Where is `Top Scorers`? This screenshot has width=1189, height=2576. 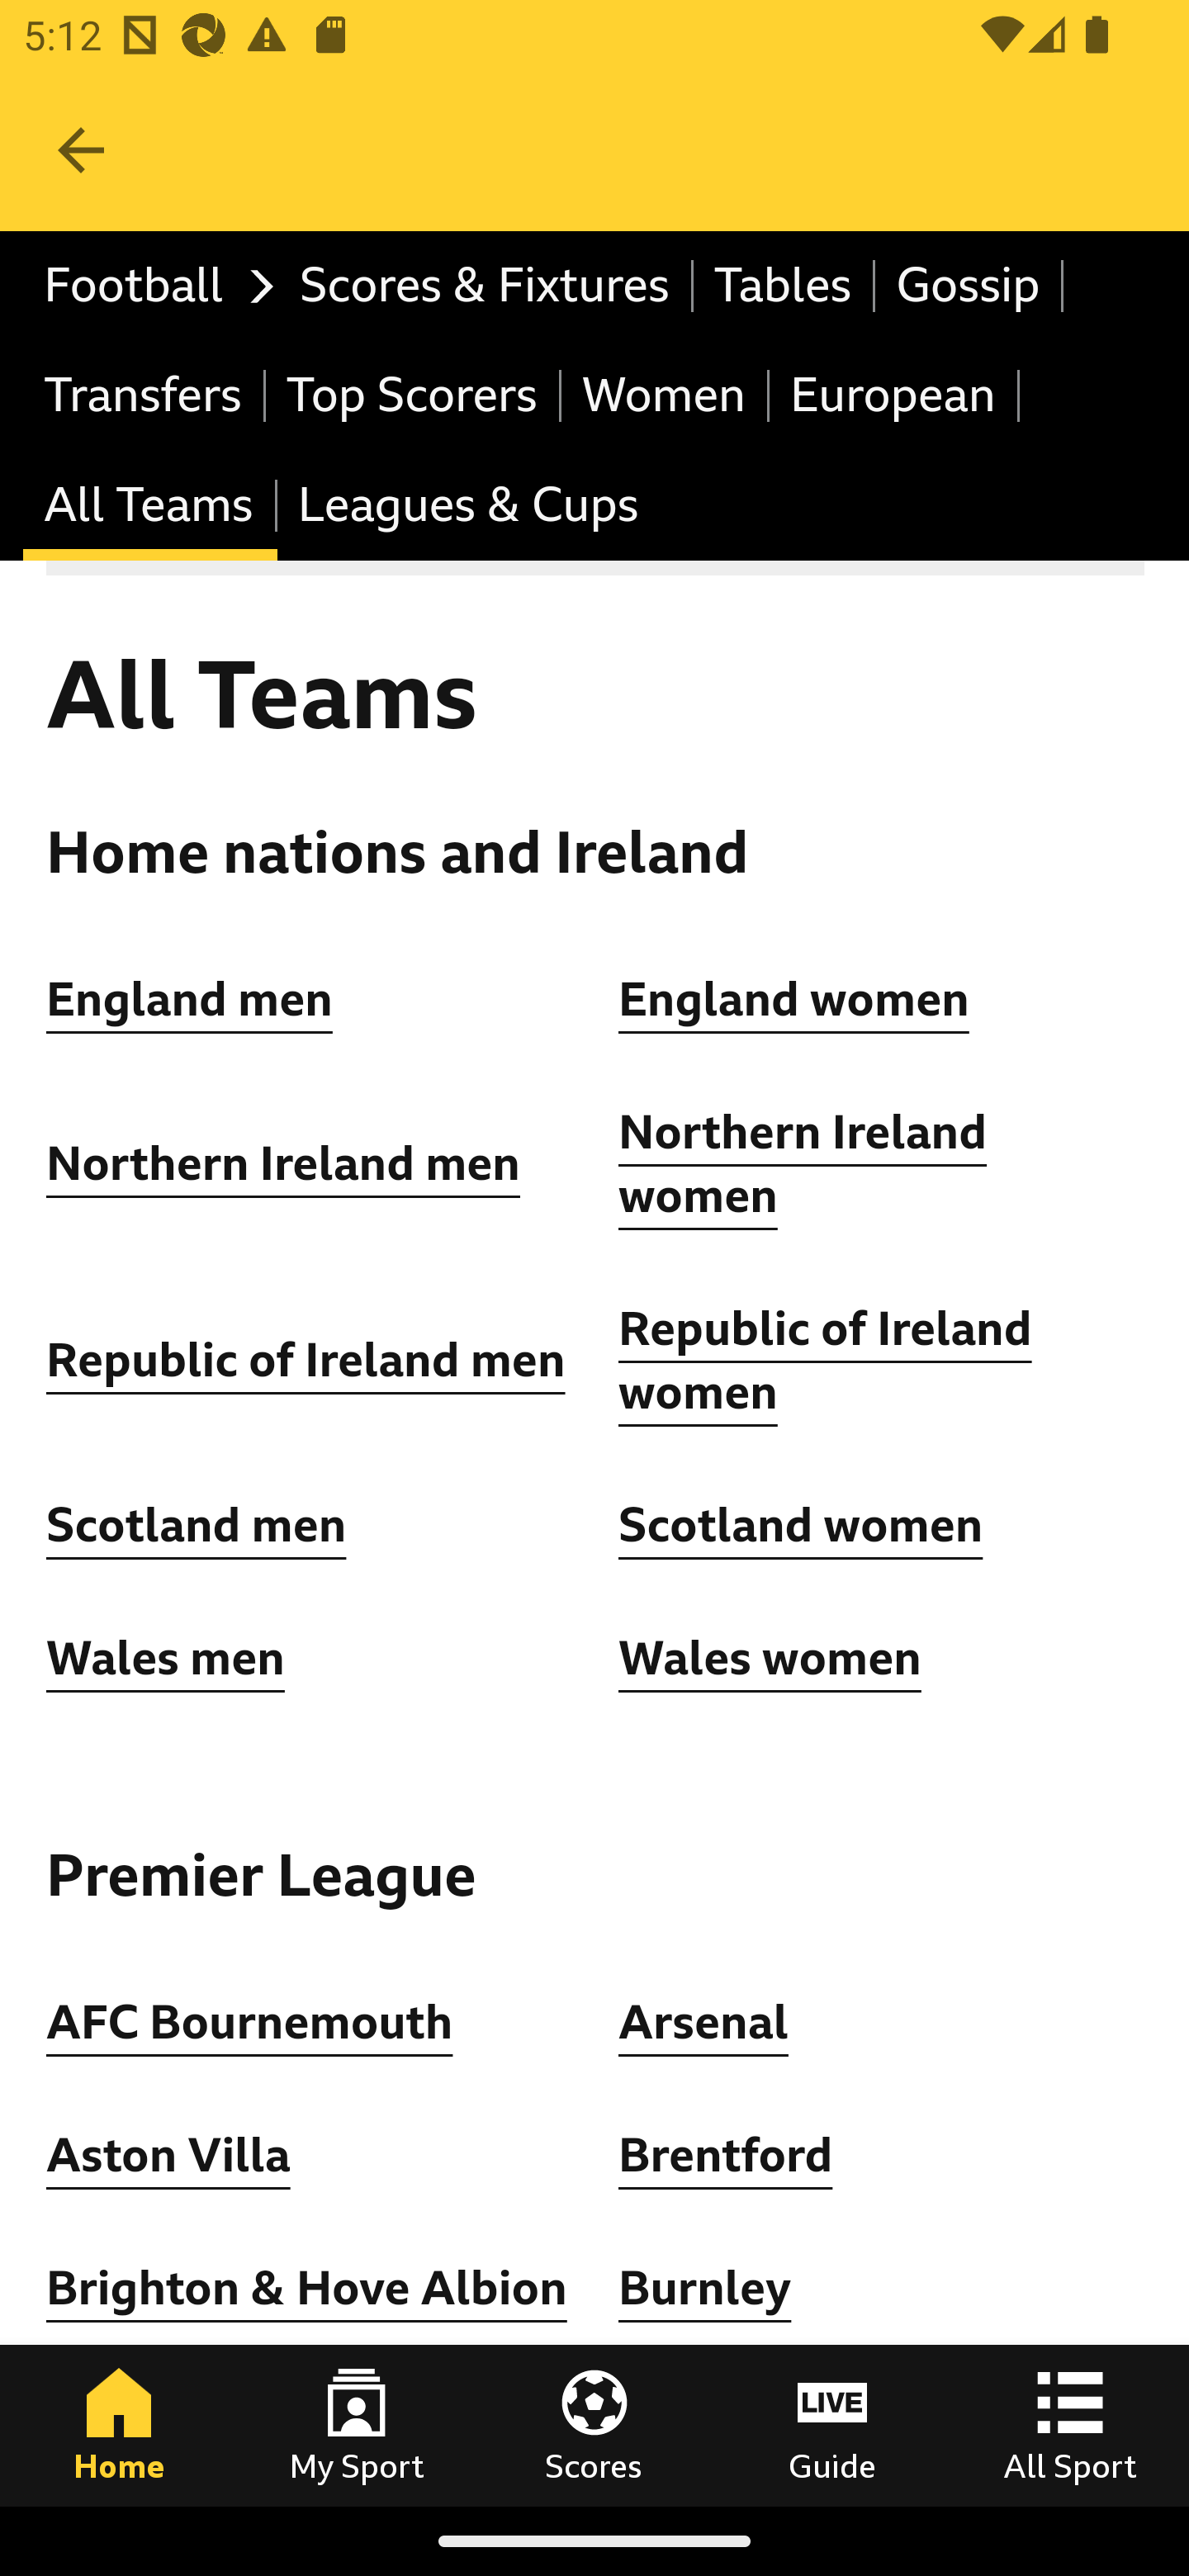
Top Scorers is located at coordinates (413, 395).